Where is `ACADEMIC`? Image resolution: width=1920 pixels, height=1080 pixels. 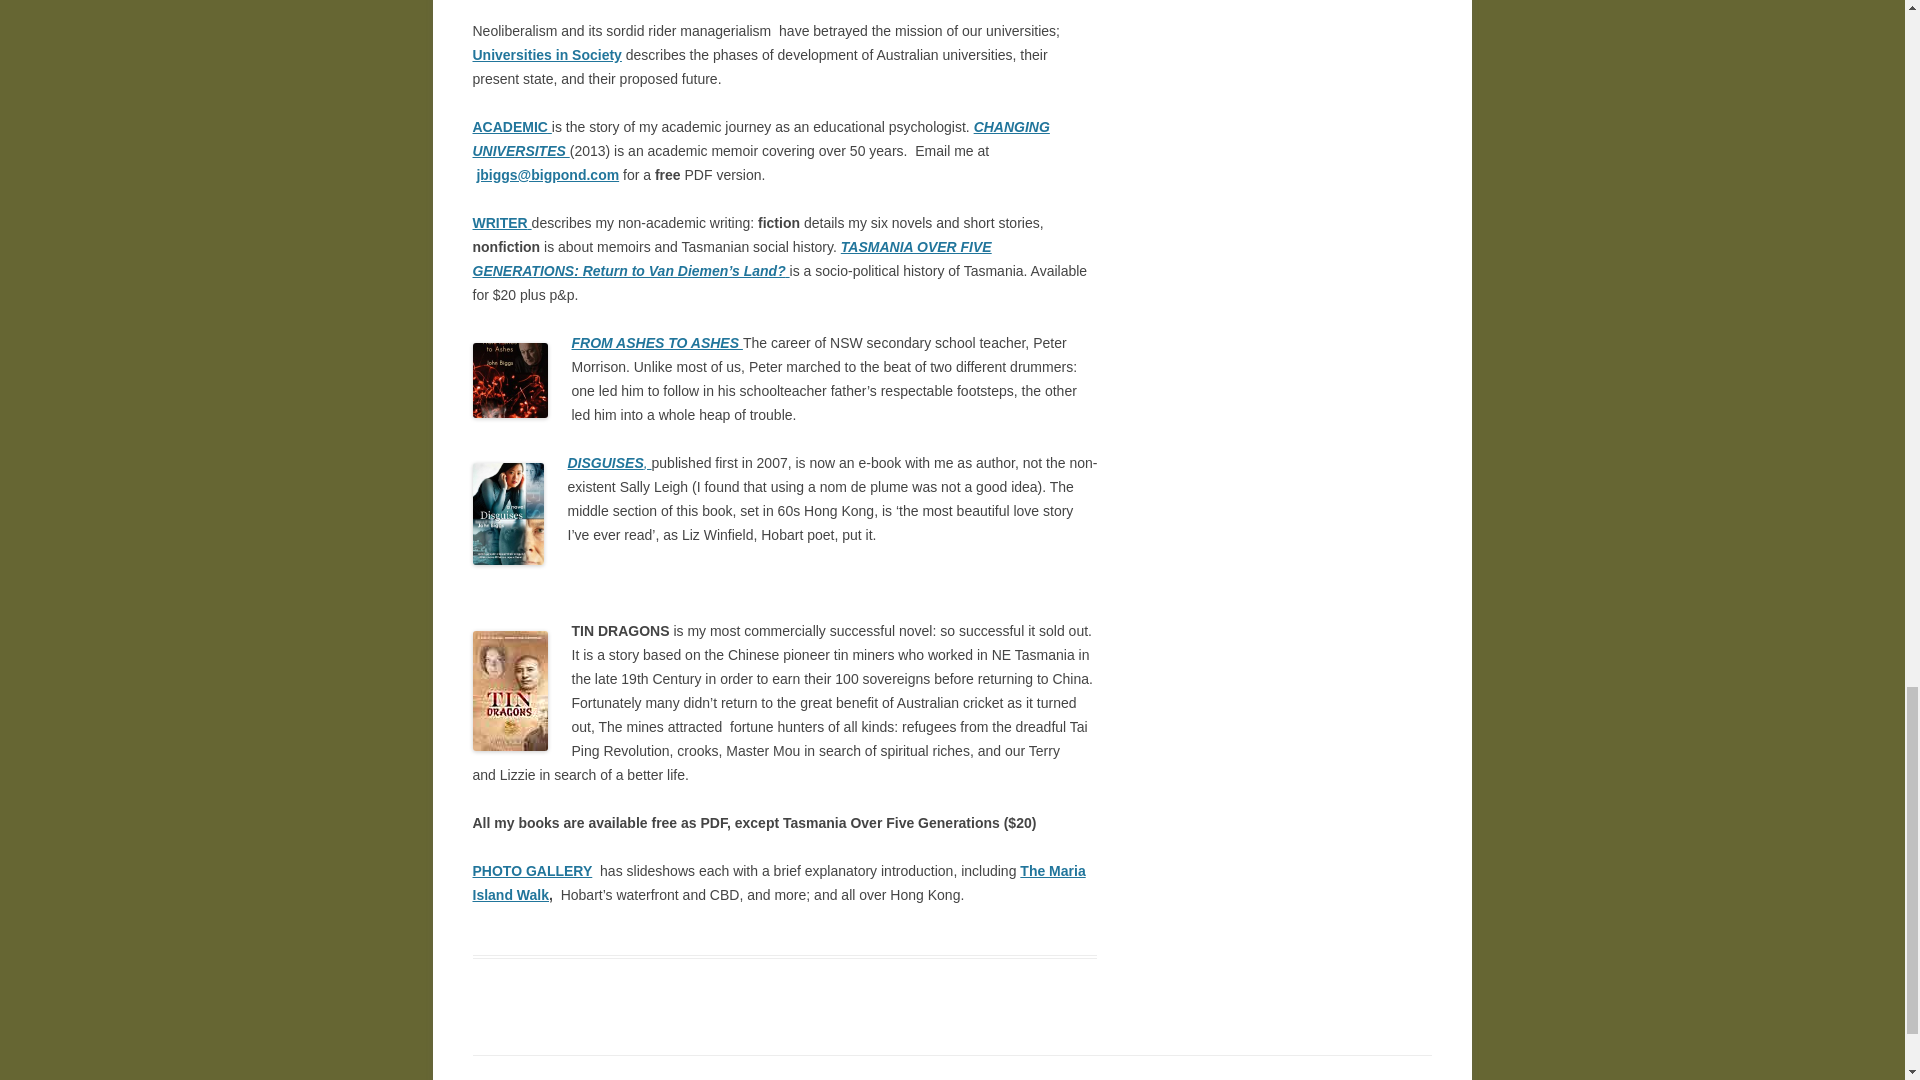 ACADEMIC is located at coordinates (512, 126).